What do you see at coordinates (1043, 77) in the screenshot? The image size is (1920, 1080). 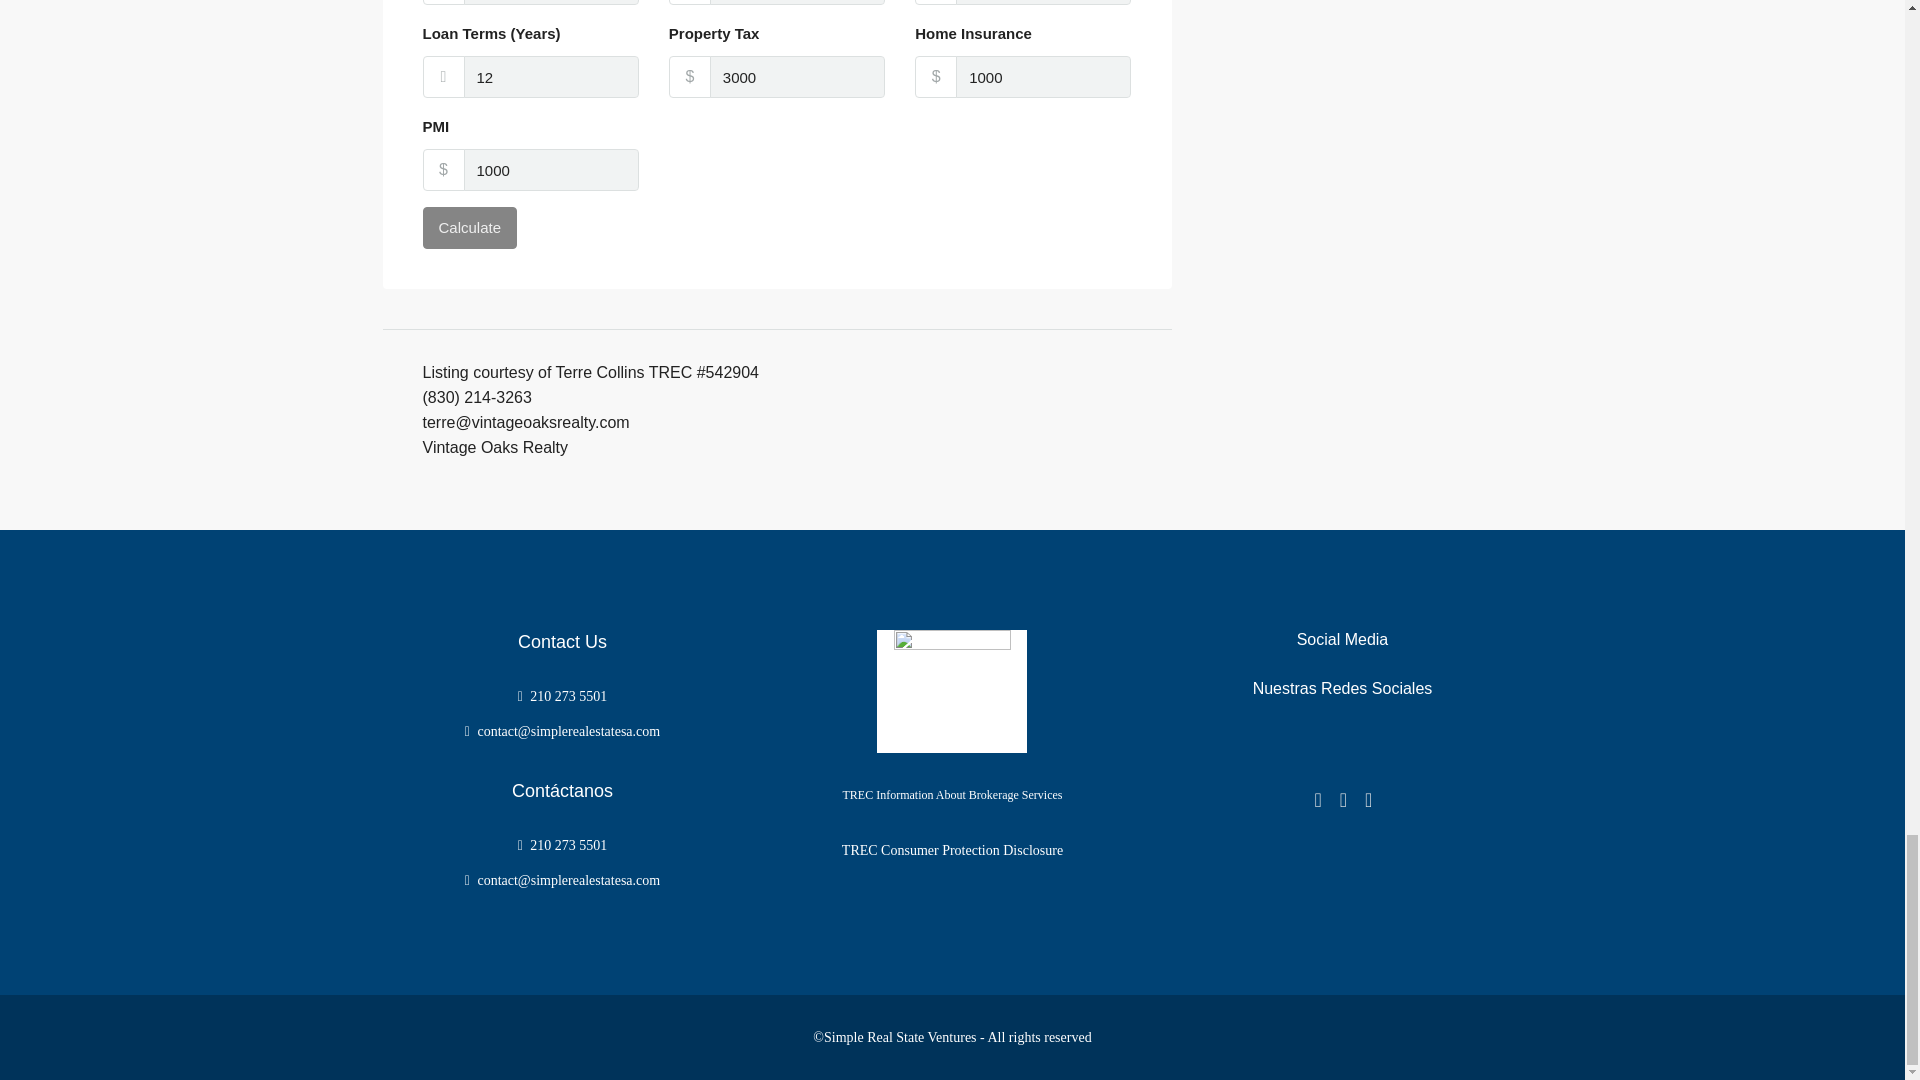 I see `1000` at bounding box center [1043, 77].